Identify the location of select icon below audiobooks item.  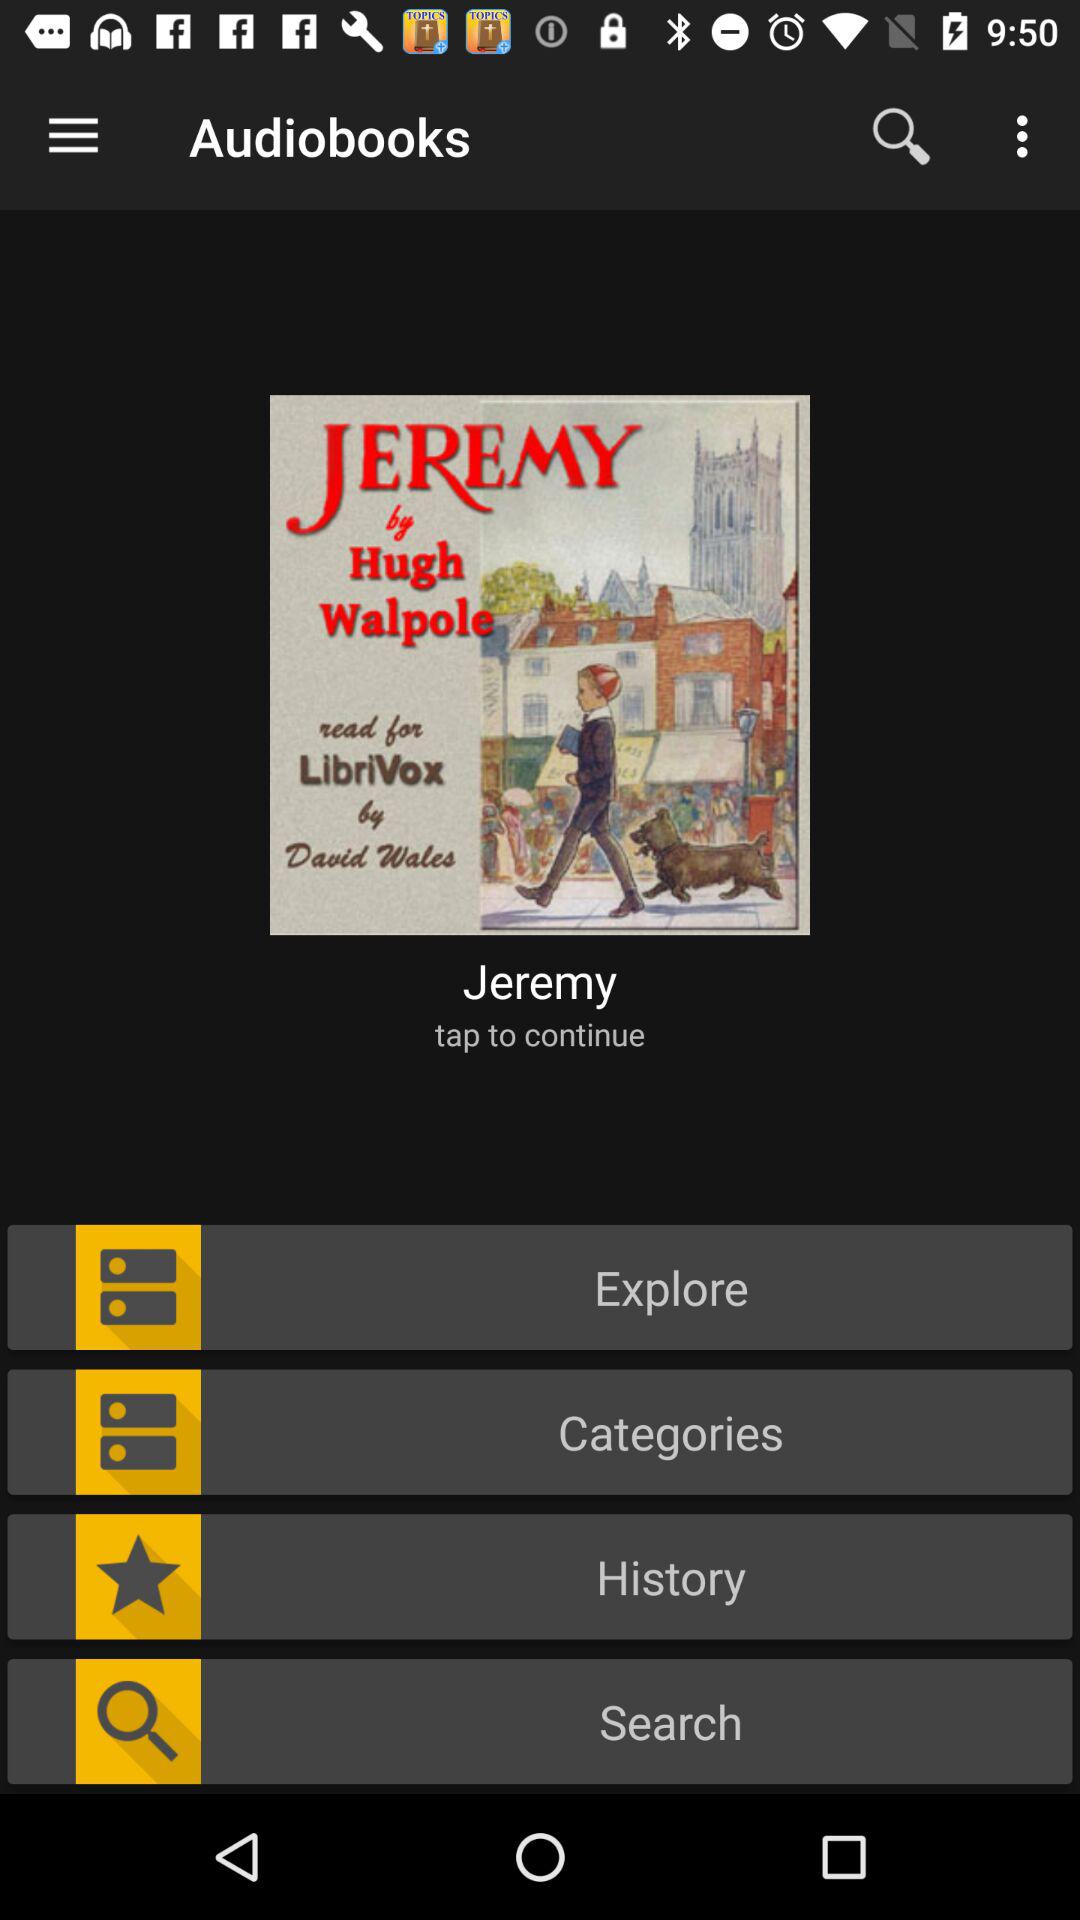
(540, 652).